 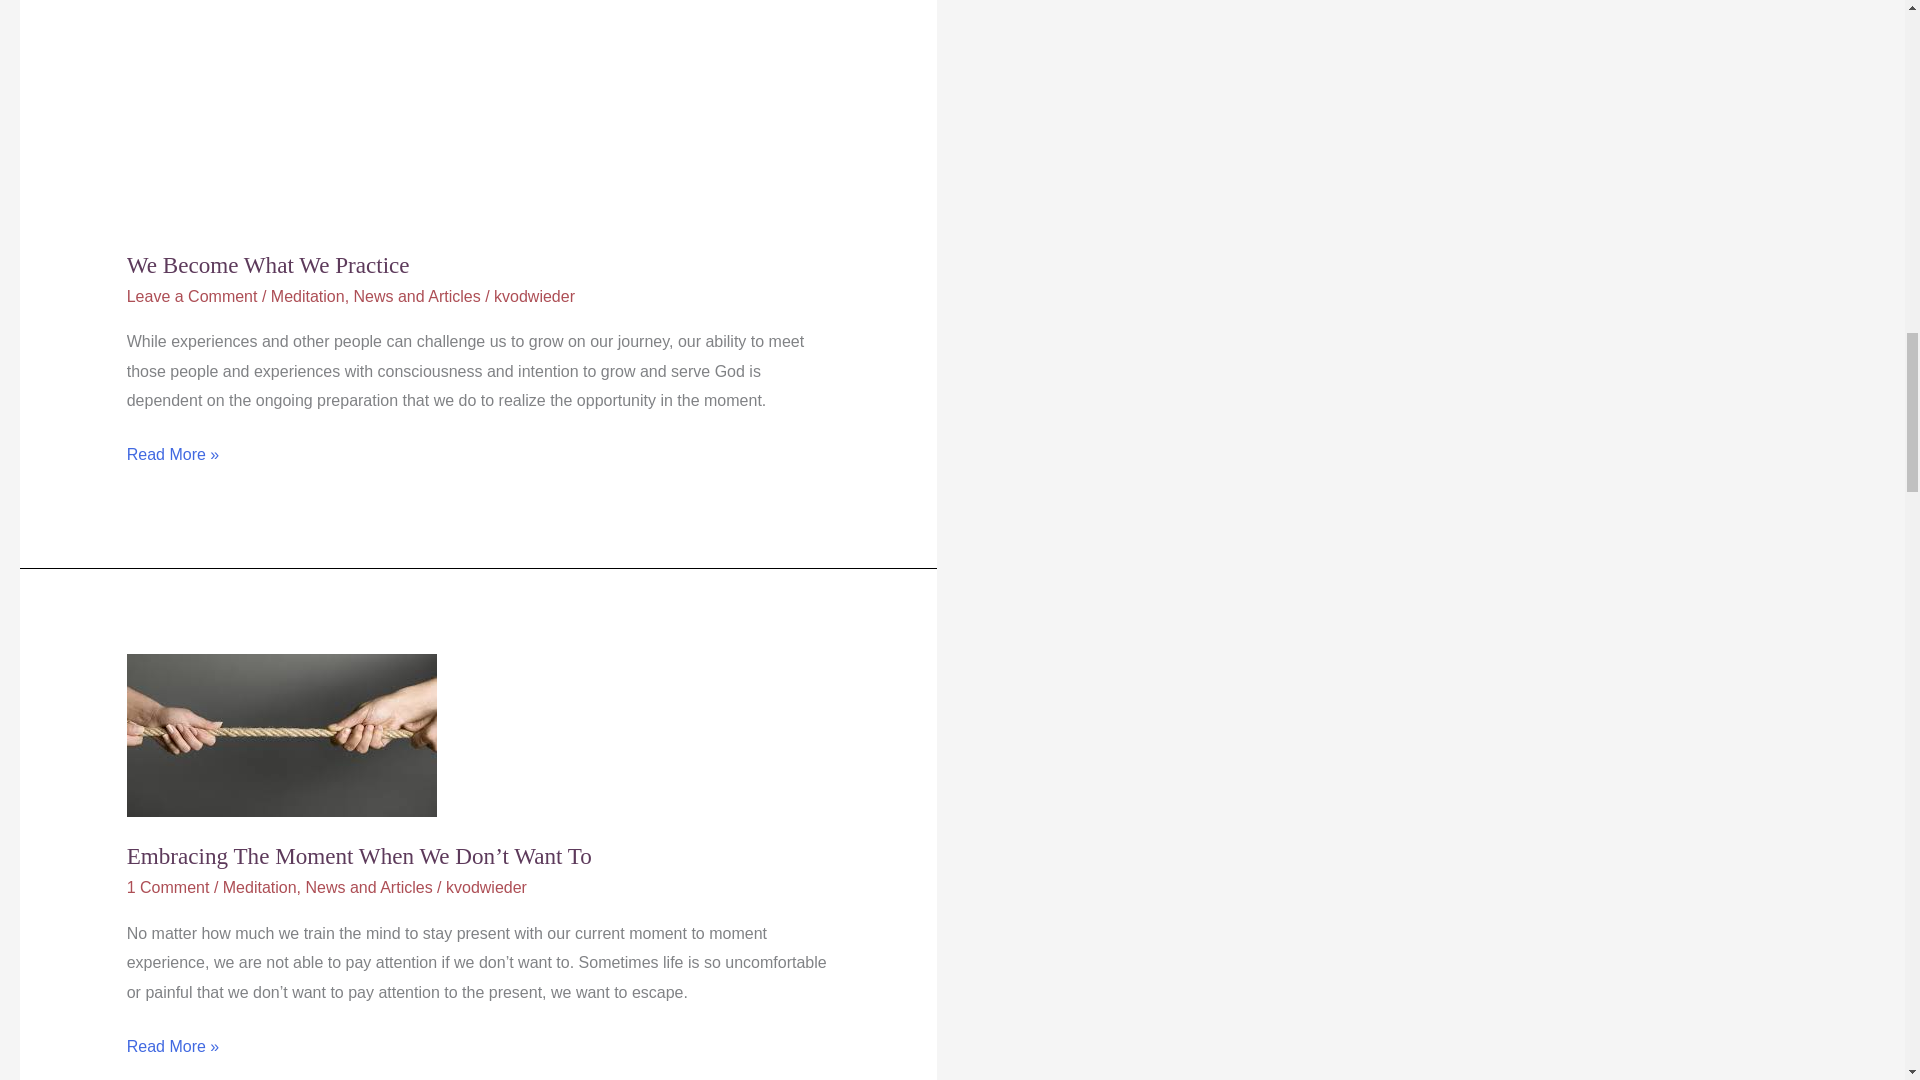 I want to click on Meditation, so click(x=308, y=296).